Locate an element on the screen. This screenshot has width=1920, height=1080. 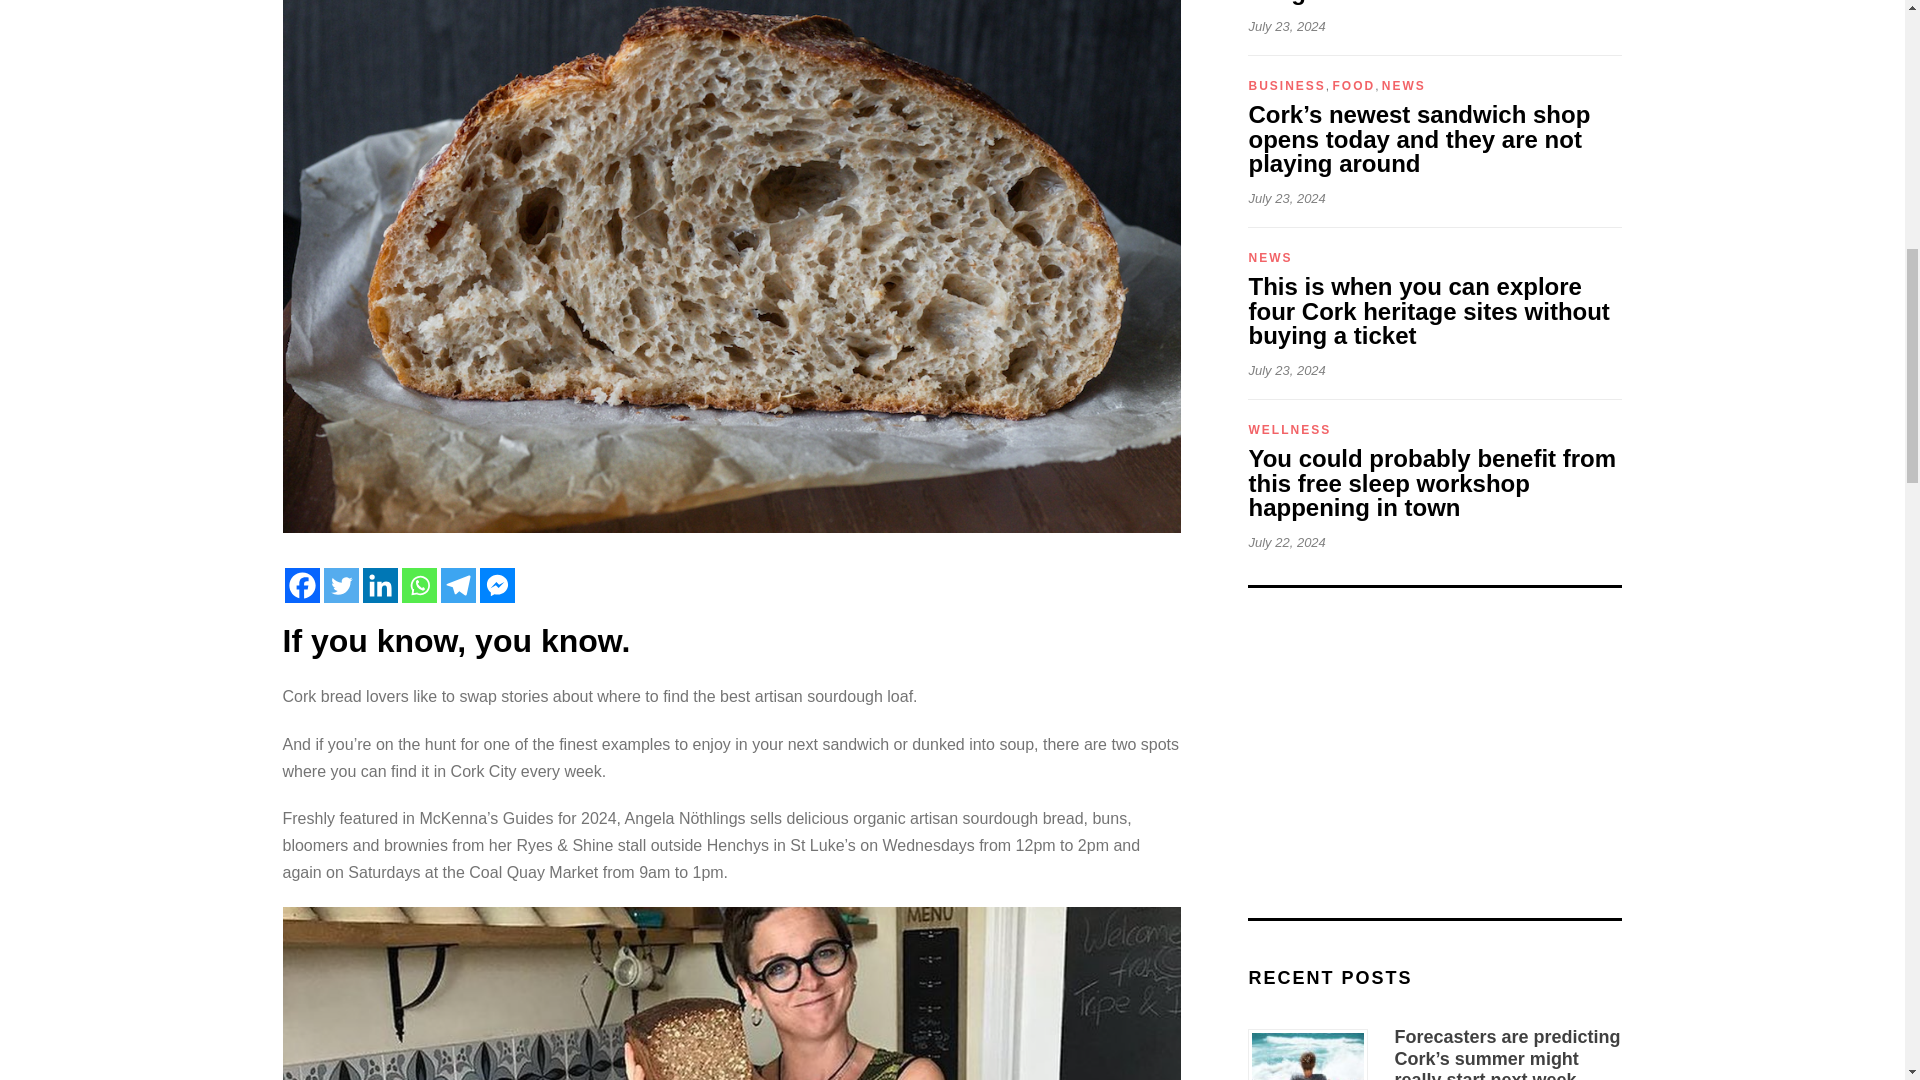
Twitter is located at coordinates (342, 585).